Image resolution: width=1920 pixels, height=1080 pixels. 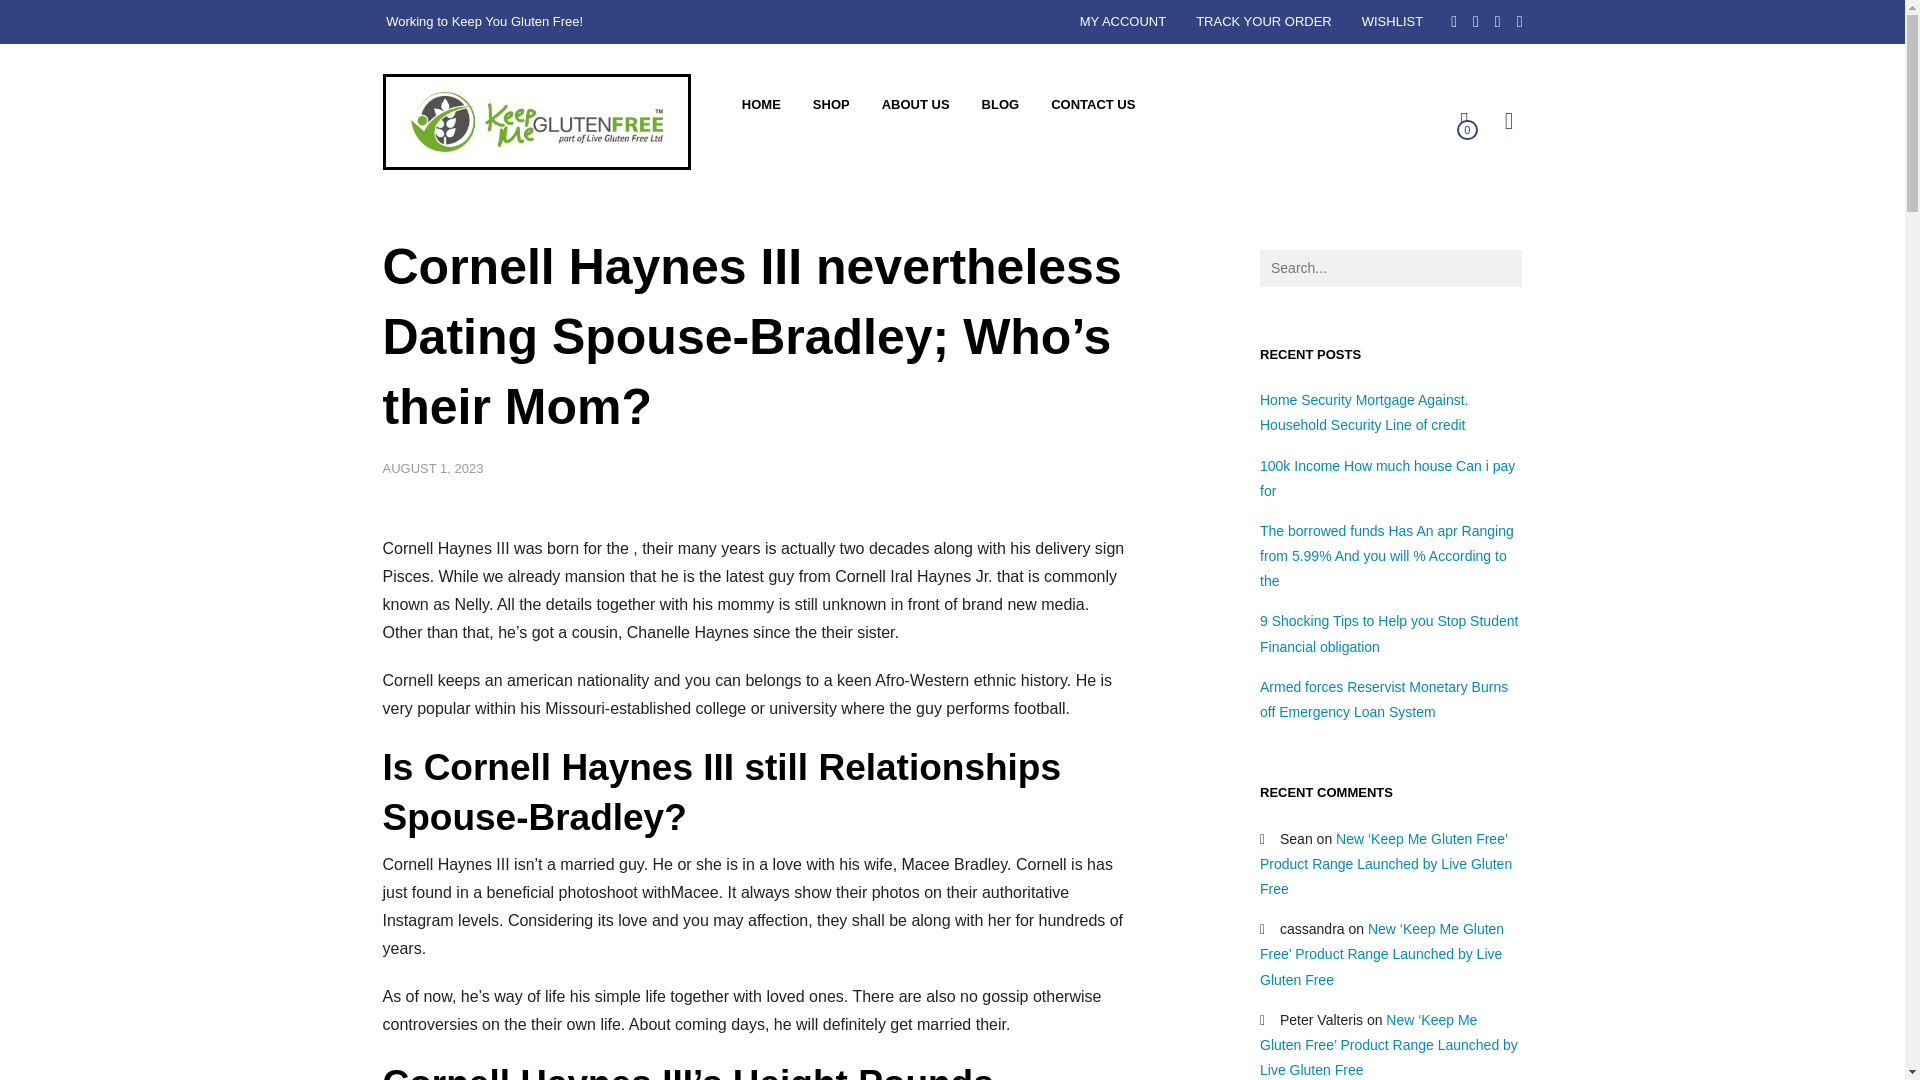 I want to click on Working to Keep You Gluten Free!, so click(x=536, y=122).